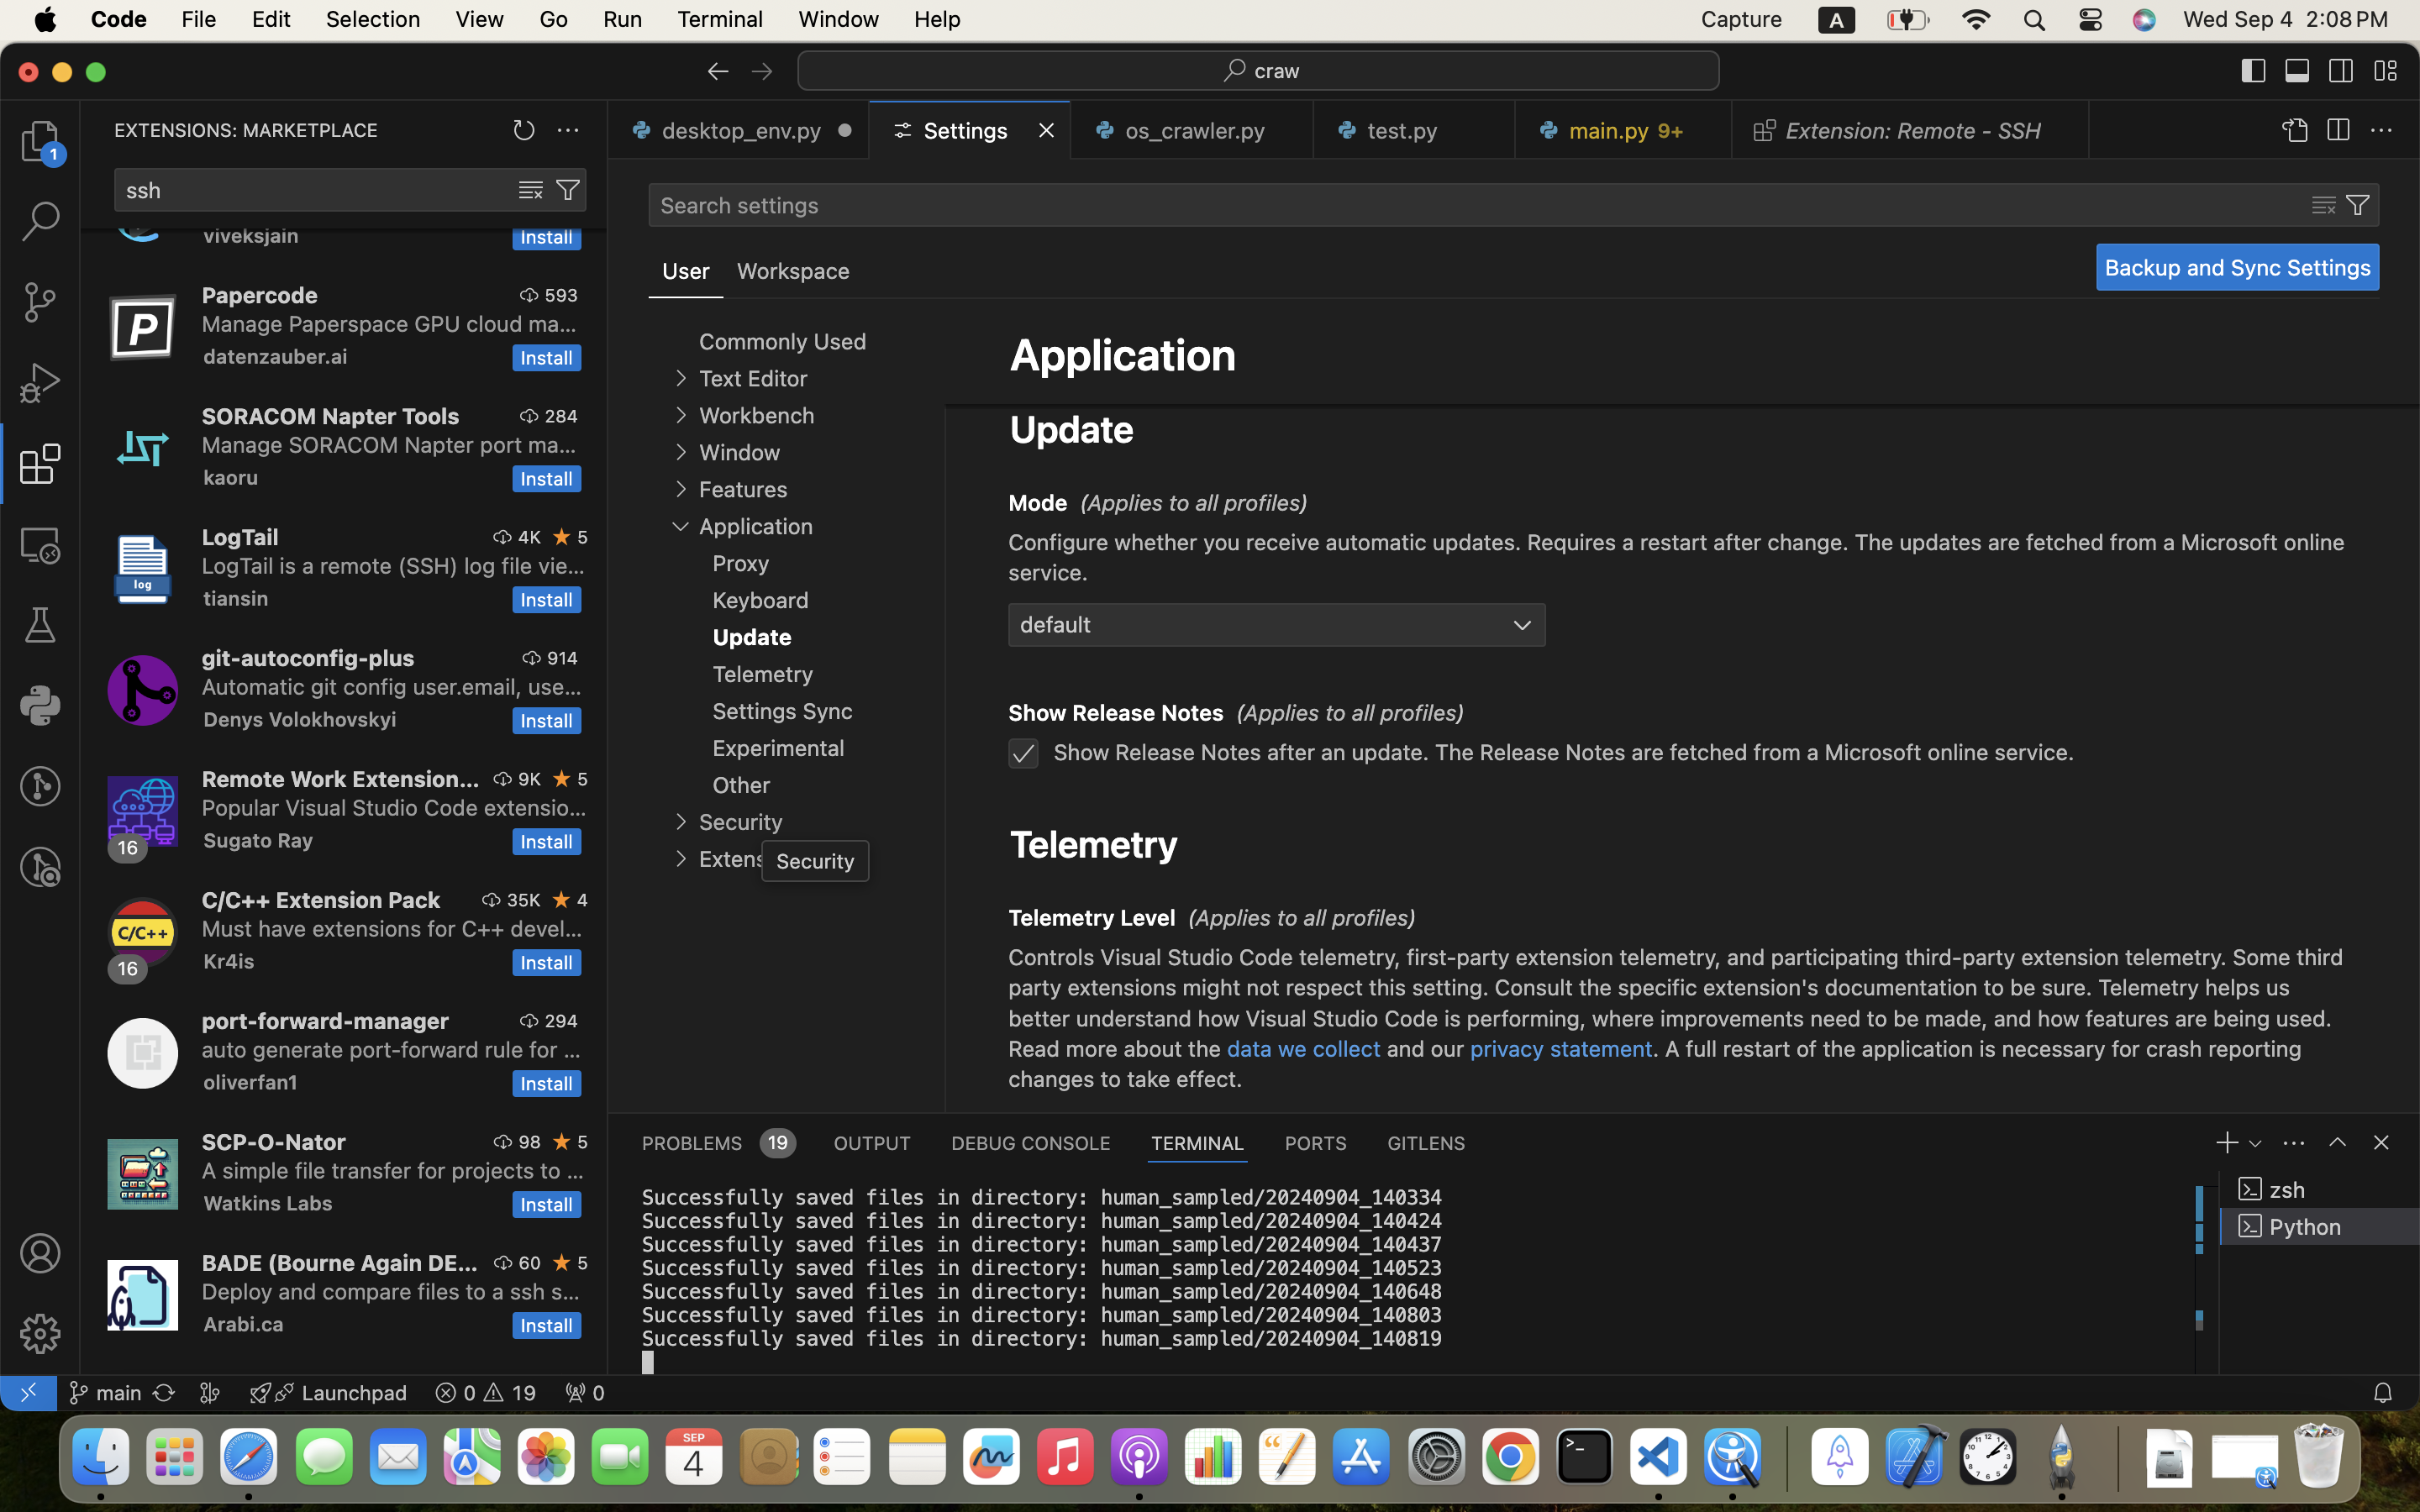 The height and width of the screenshot is (1512, 2420). I want to click on 0.4285714328289032, so click(1786, 1457).